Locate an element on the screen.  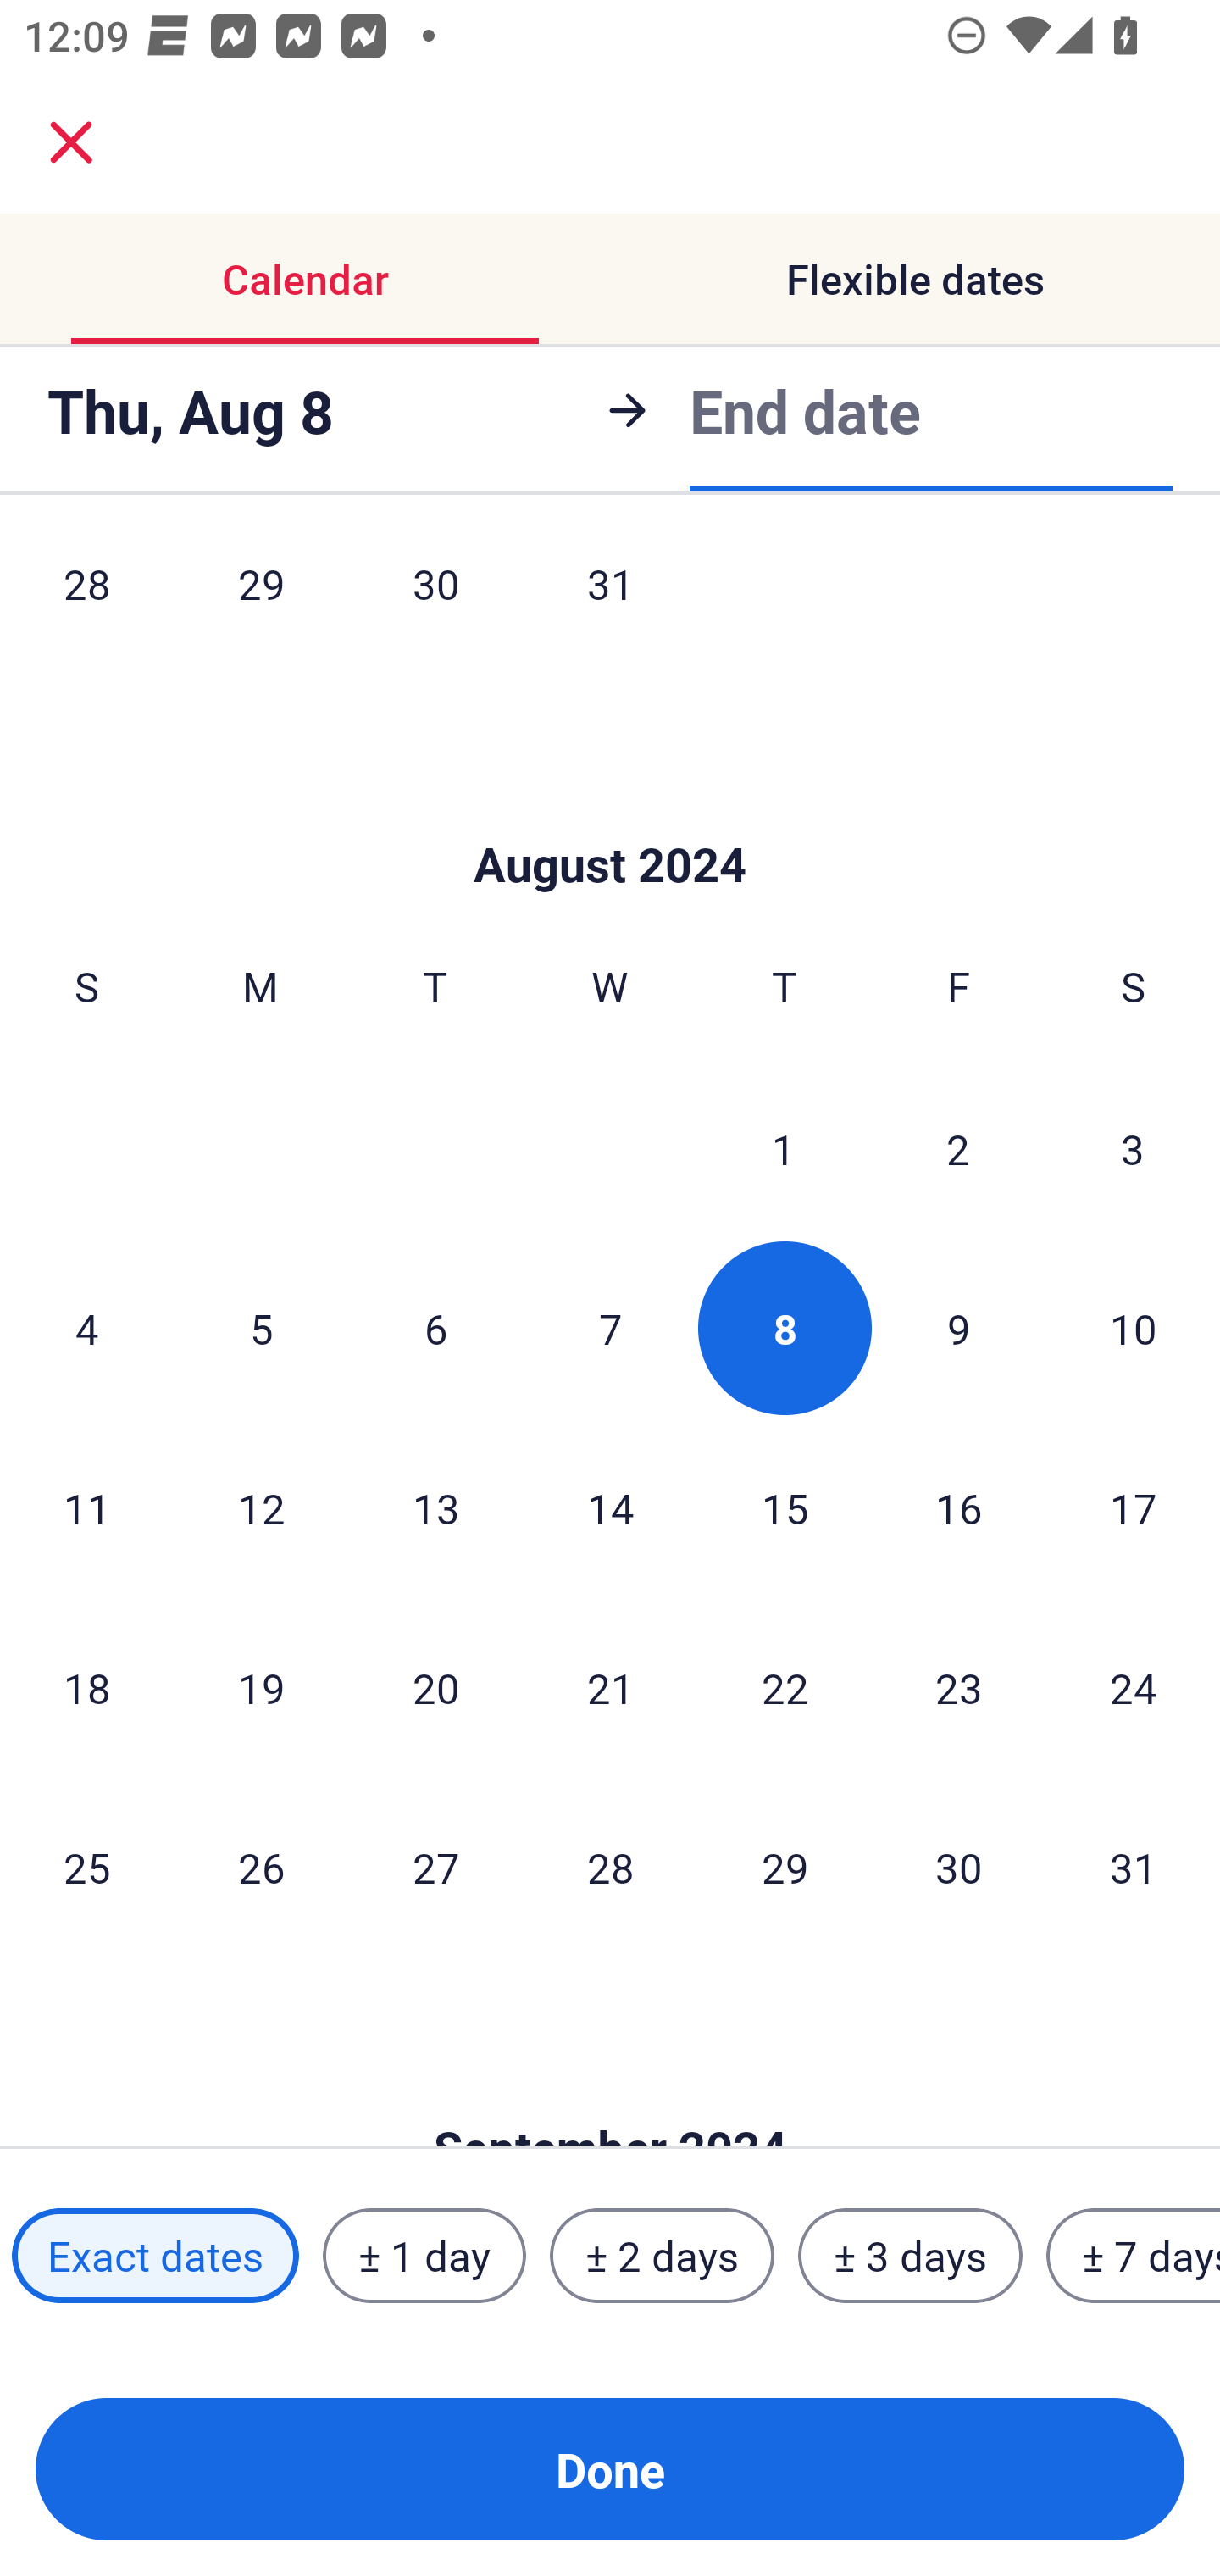
± 7 days is located at coordinates (1134, 2255).